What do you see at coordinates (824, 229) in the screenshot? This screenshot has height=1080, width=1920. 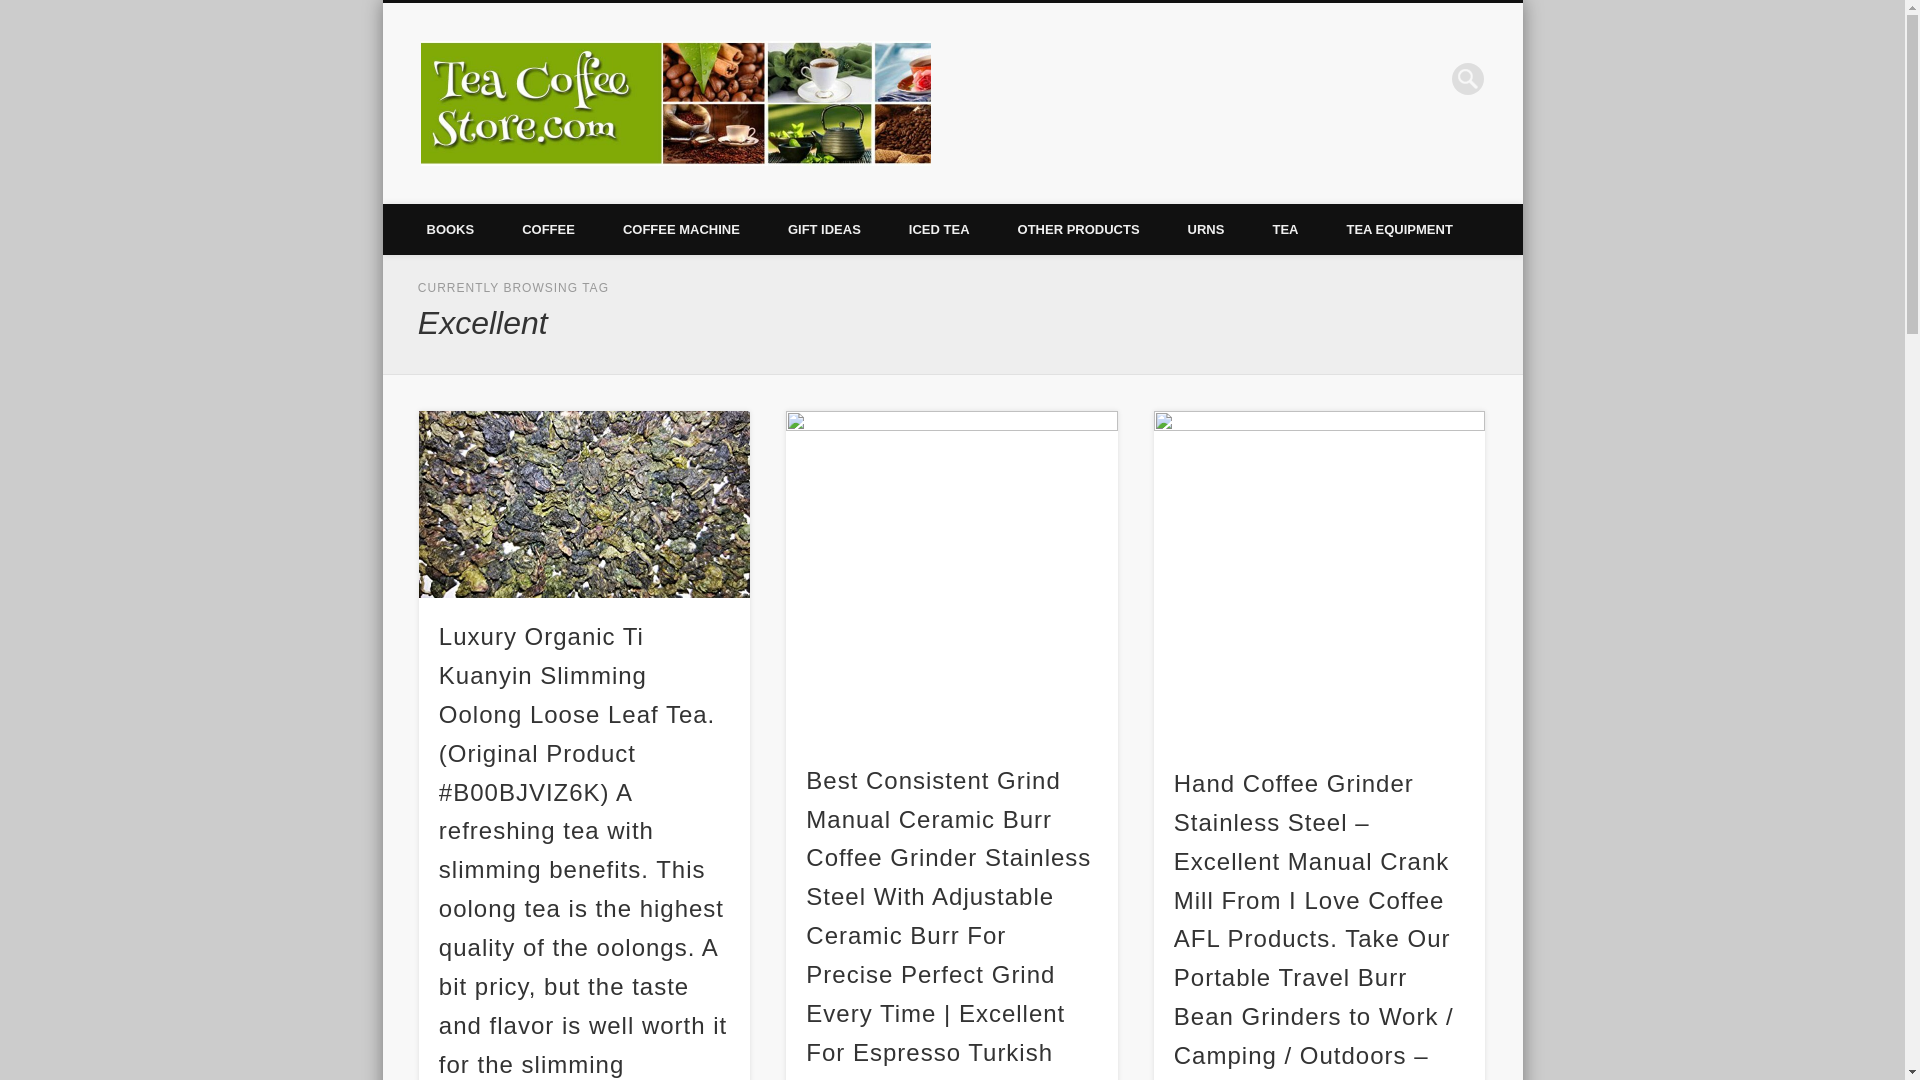 I see `GIFT IDEAS` at bounding box center [824, 229].